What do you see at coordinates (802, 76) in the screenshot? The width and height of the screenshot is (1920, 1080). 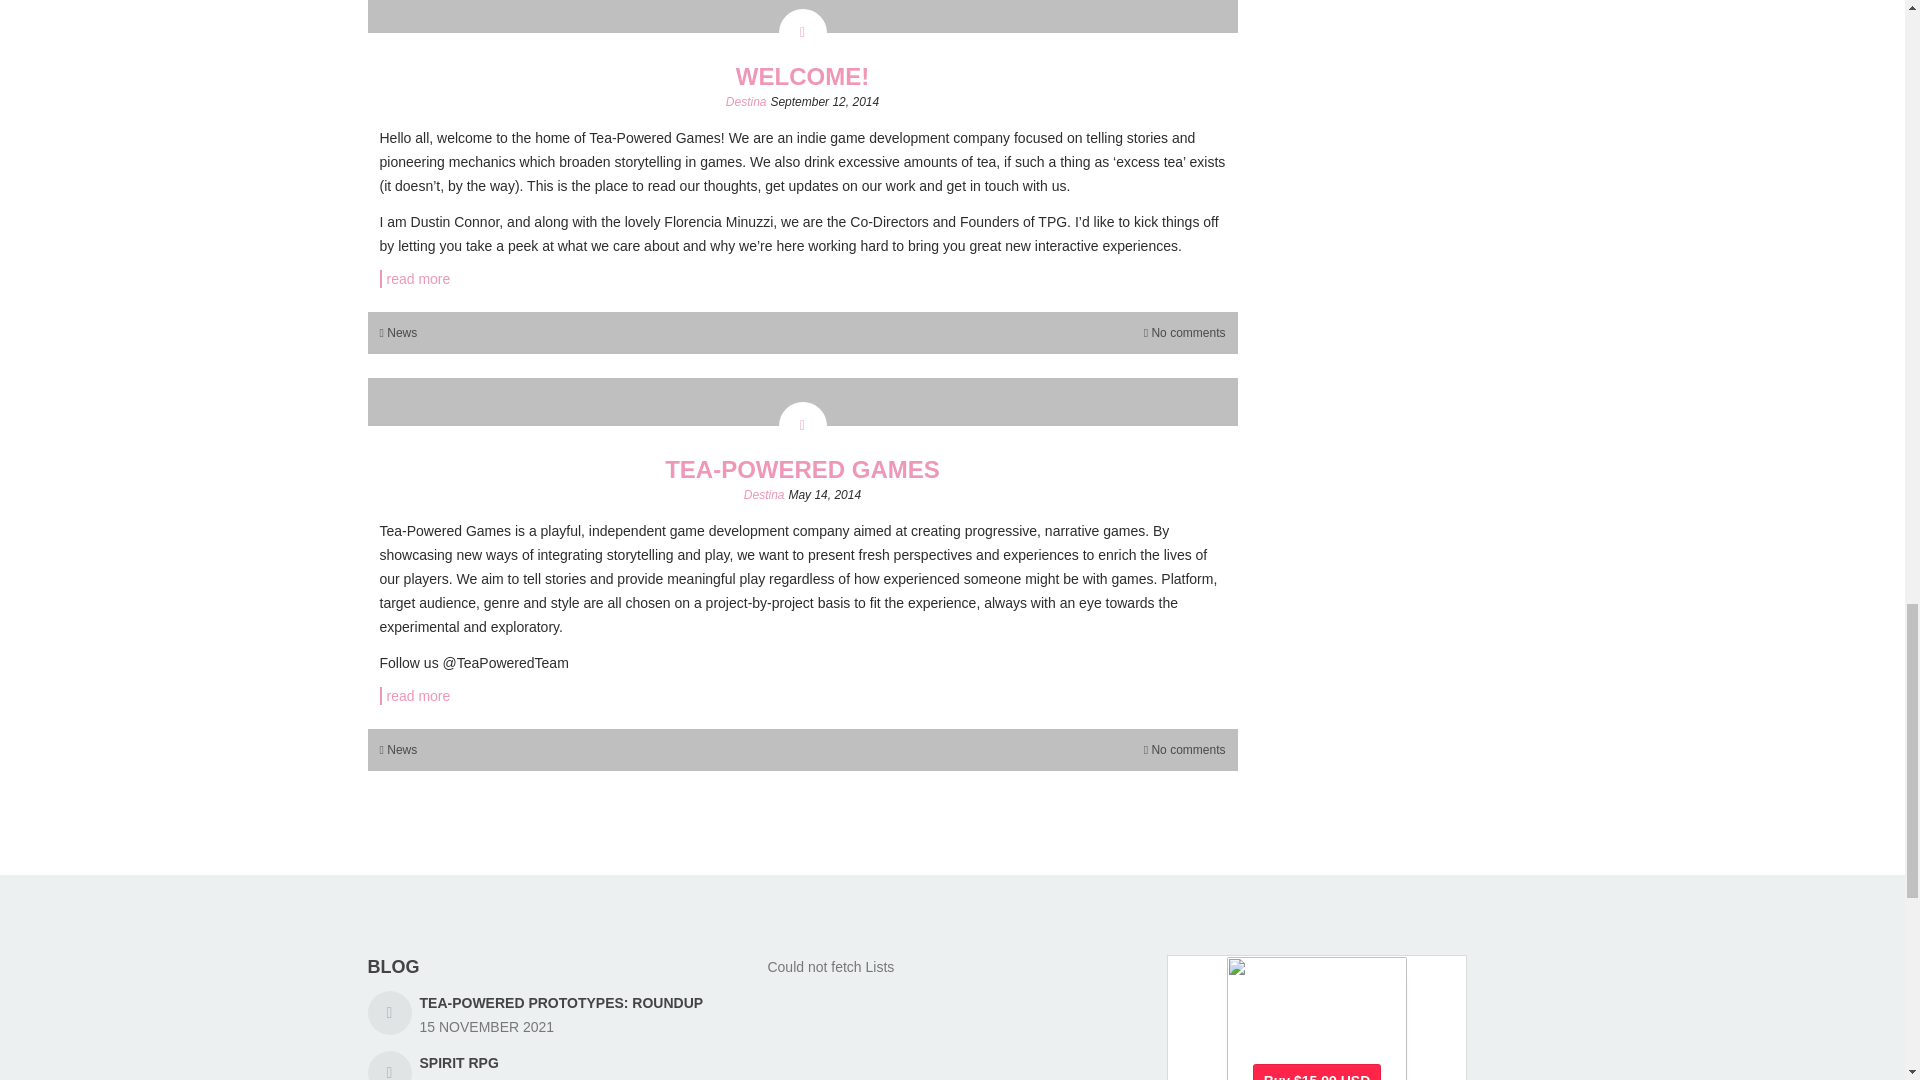 I see `WELCOME!` at bounding box center [802, 76].